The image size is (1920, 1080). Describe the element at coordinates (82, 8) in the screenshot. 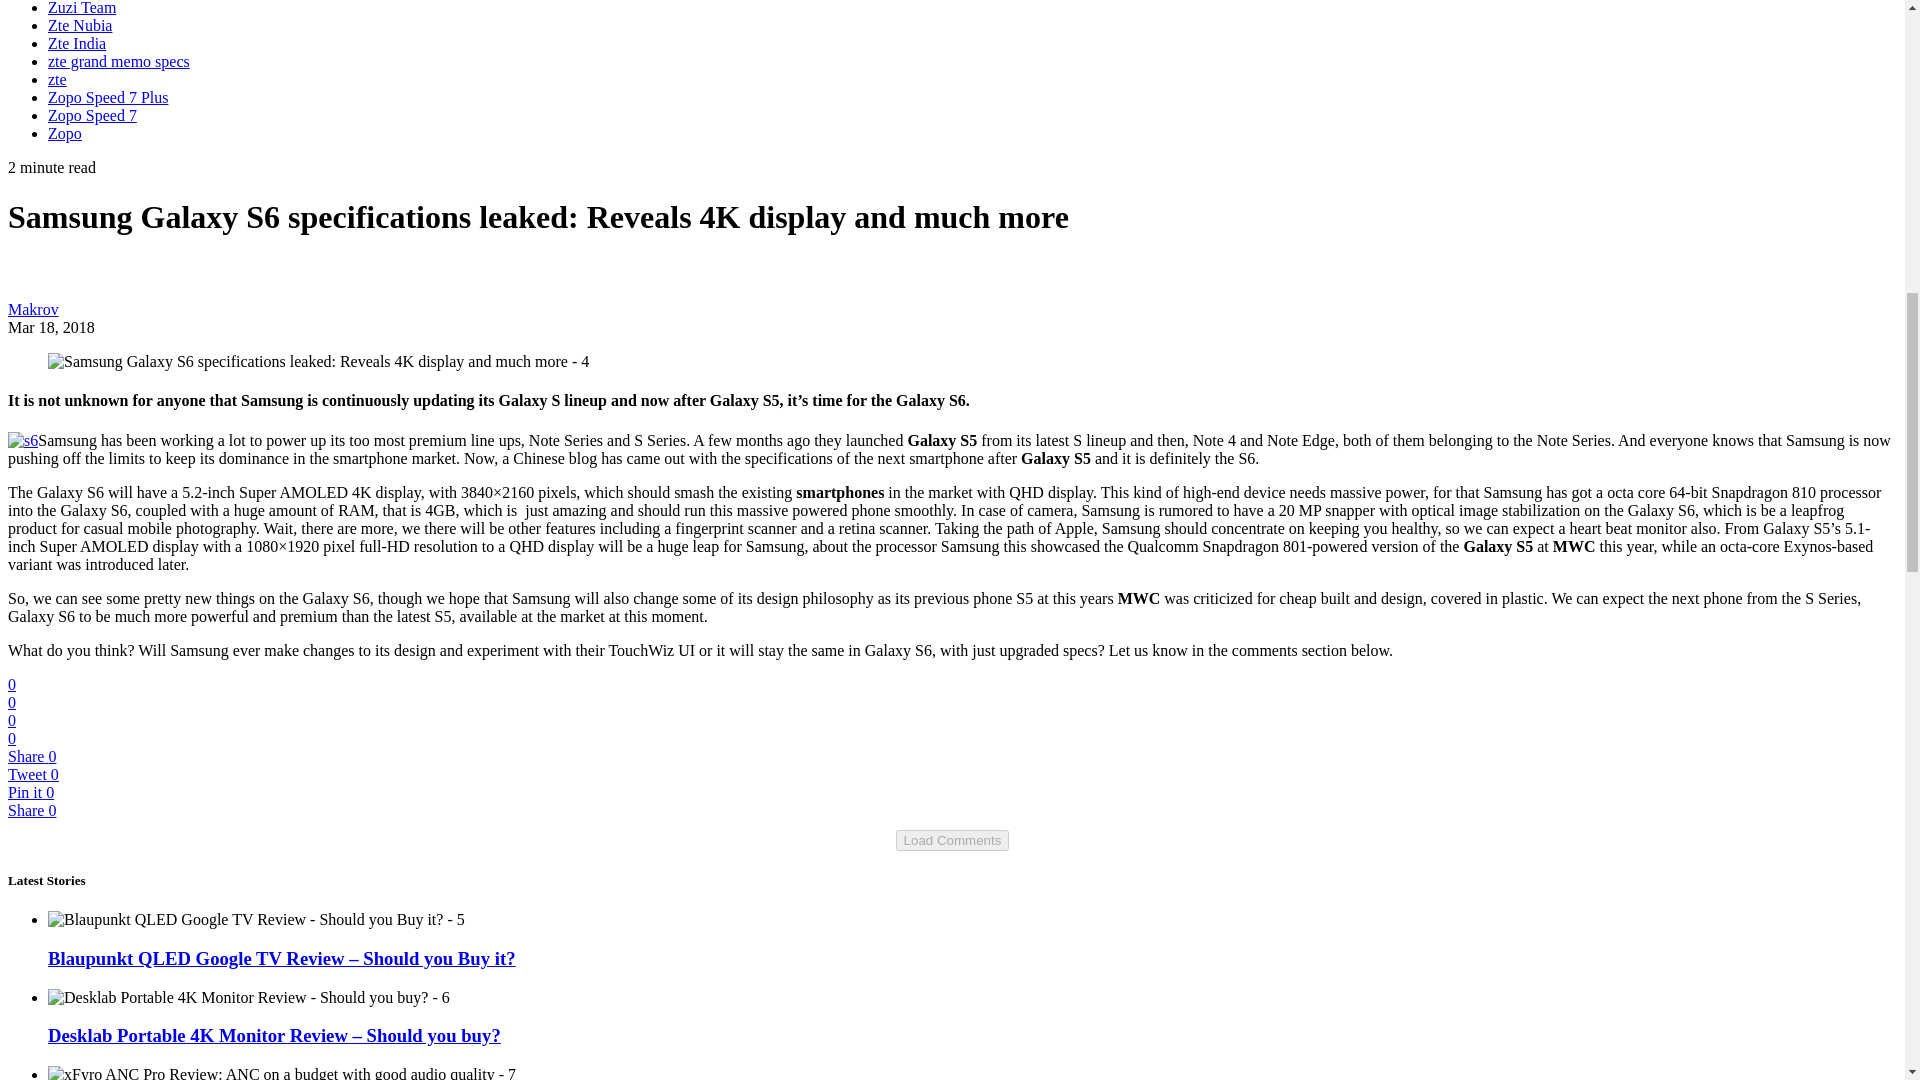

I see `Zuzi Team` at that location.